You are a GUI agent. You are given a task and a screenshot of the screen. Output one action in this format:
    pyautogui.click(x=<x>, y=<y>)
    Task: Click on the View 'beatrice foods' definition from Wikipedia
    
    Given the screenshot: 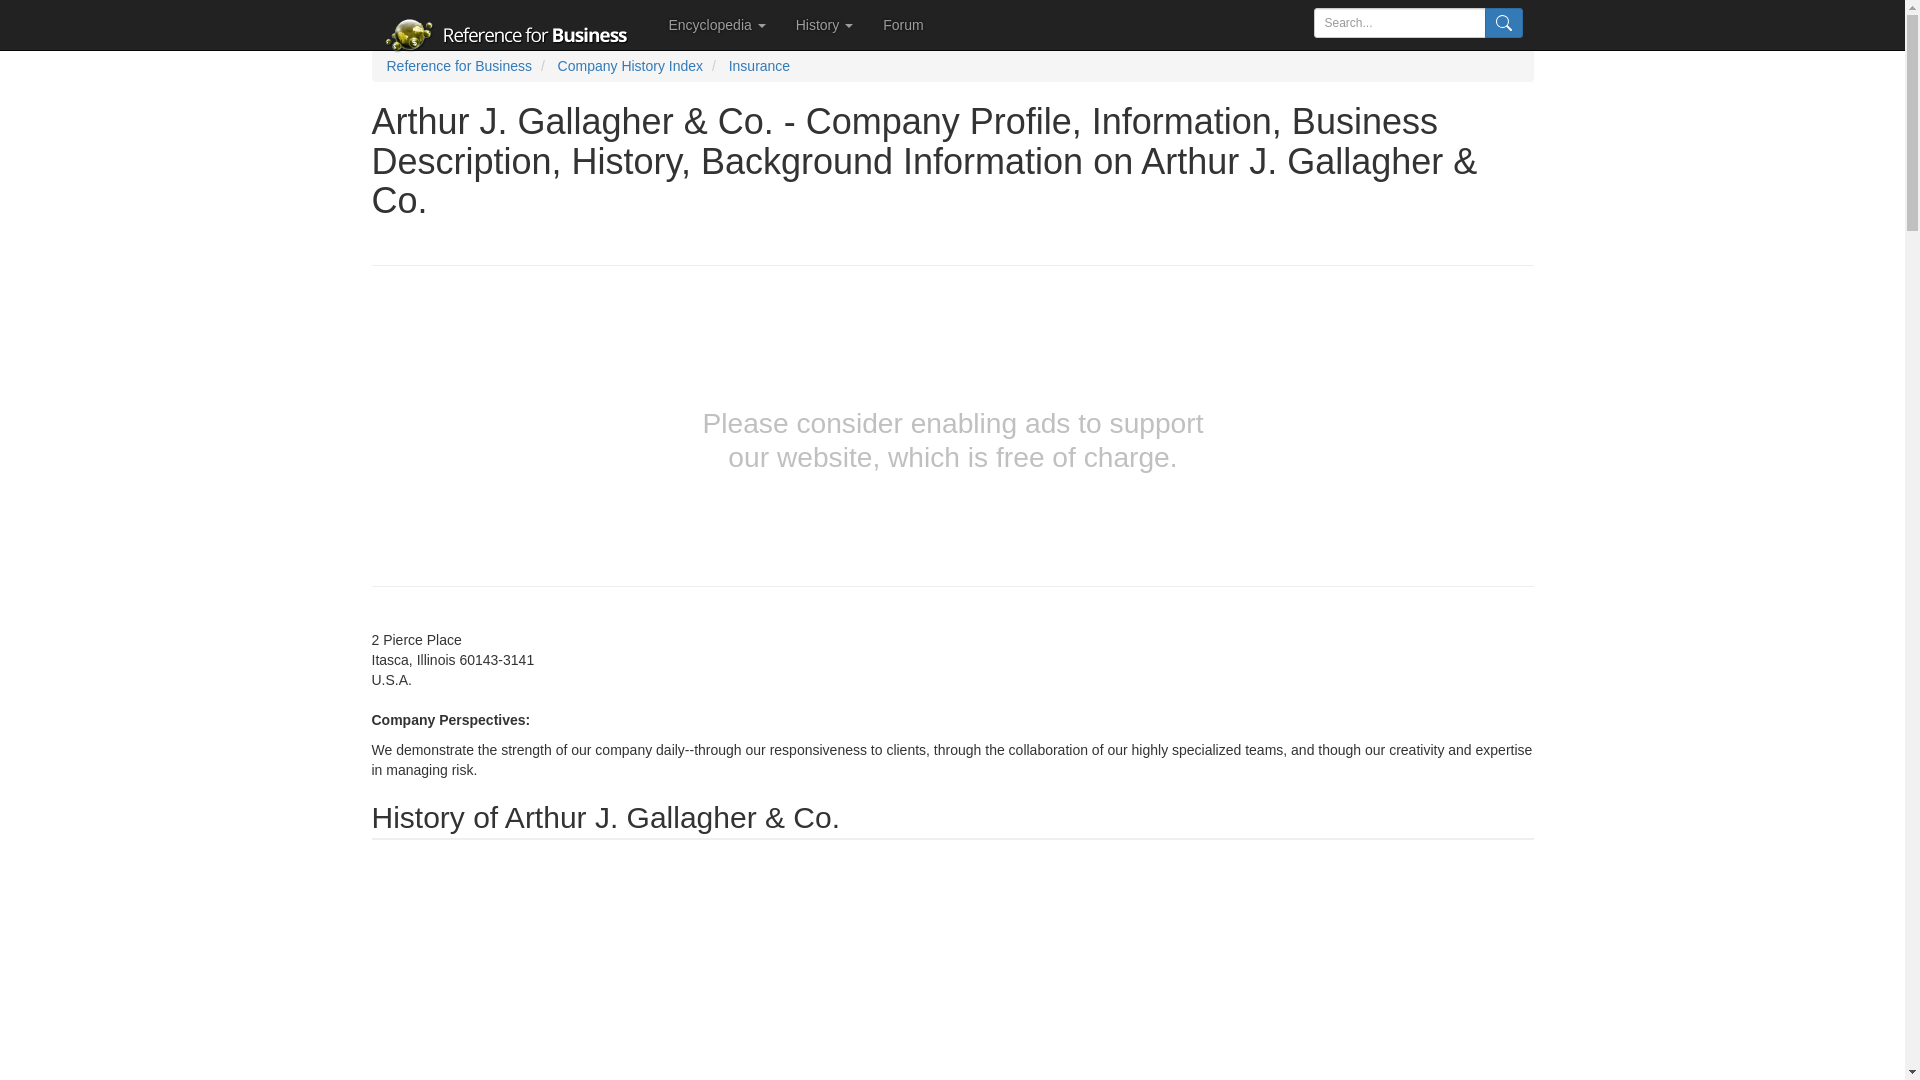 What is the action you would take?
    pyautogui.click(x=836, y=1068)
    